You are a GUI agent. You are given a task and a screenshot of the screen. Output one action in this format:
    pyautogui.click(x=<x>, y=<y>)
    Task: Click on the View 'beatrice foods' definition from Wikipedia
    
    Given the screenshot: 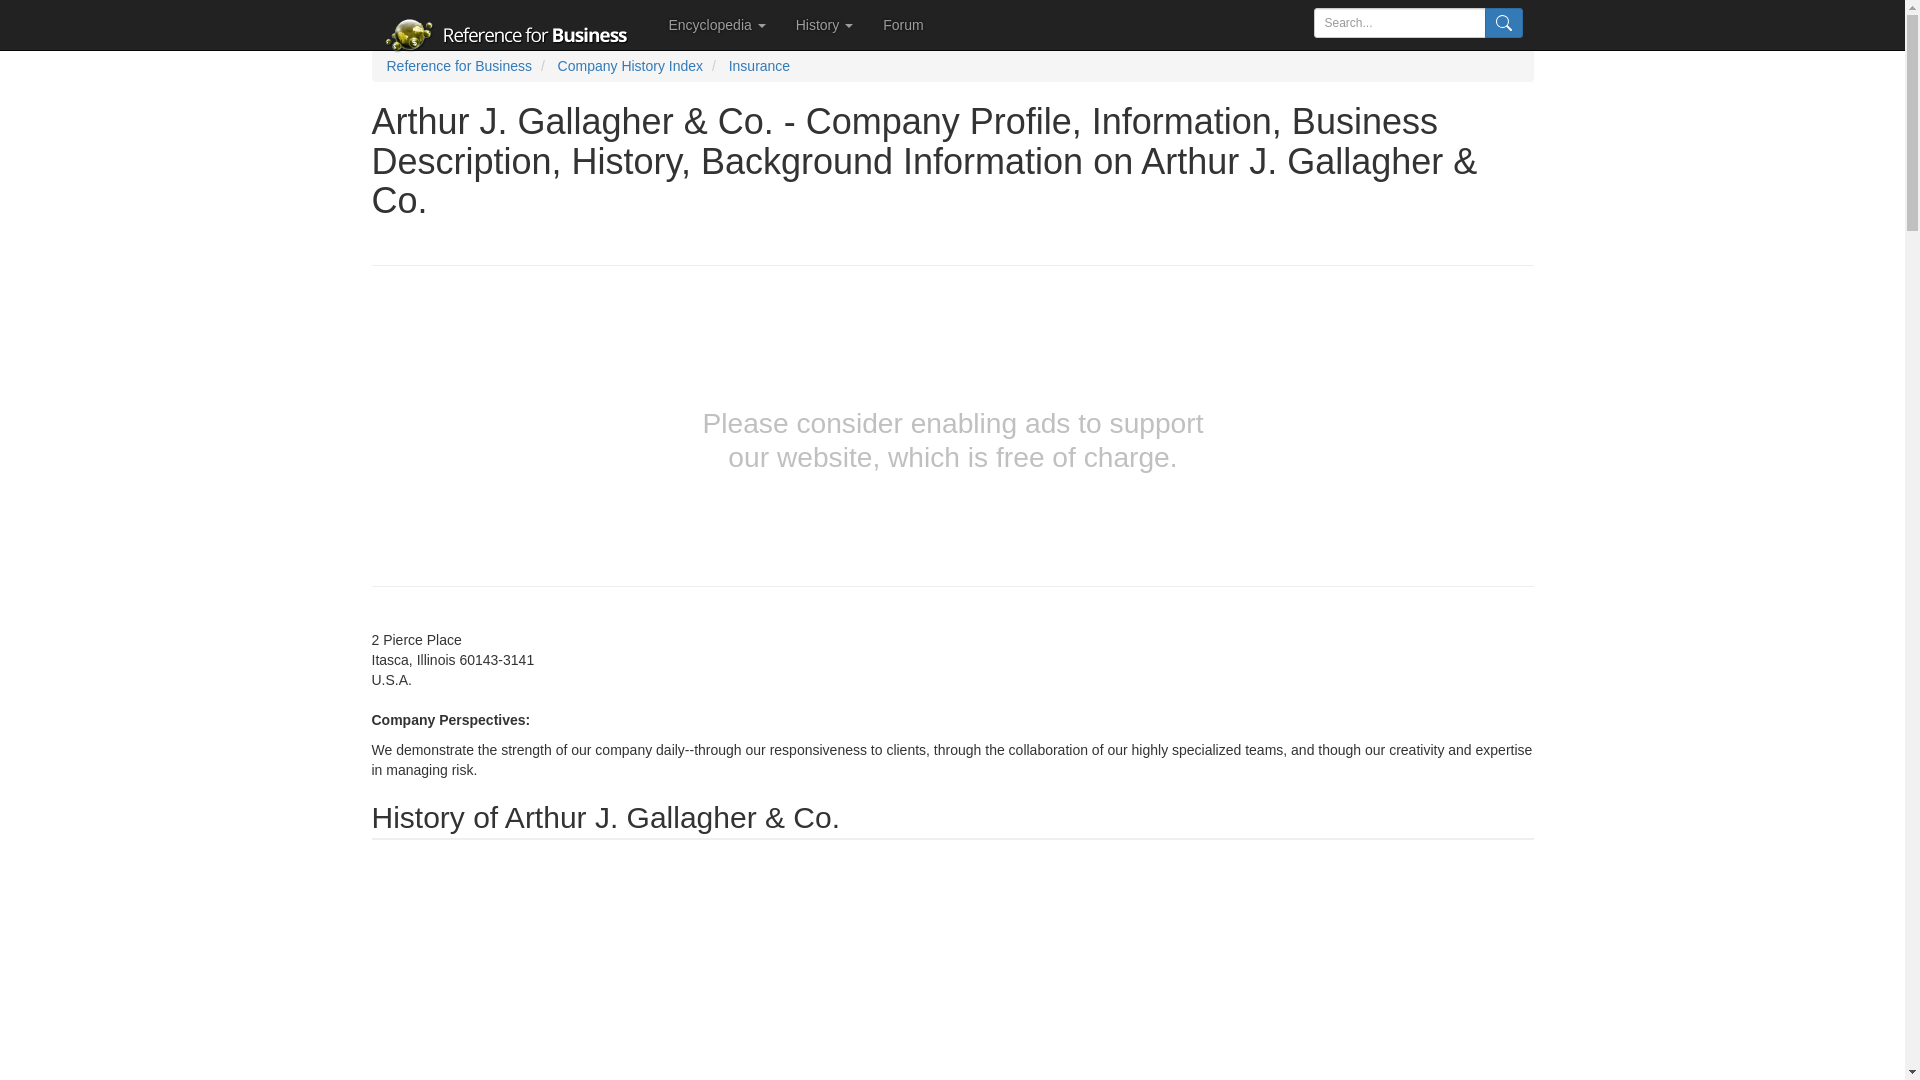 What is the action you would take?
    pyautogui.click(x=836, y=1068)
    